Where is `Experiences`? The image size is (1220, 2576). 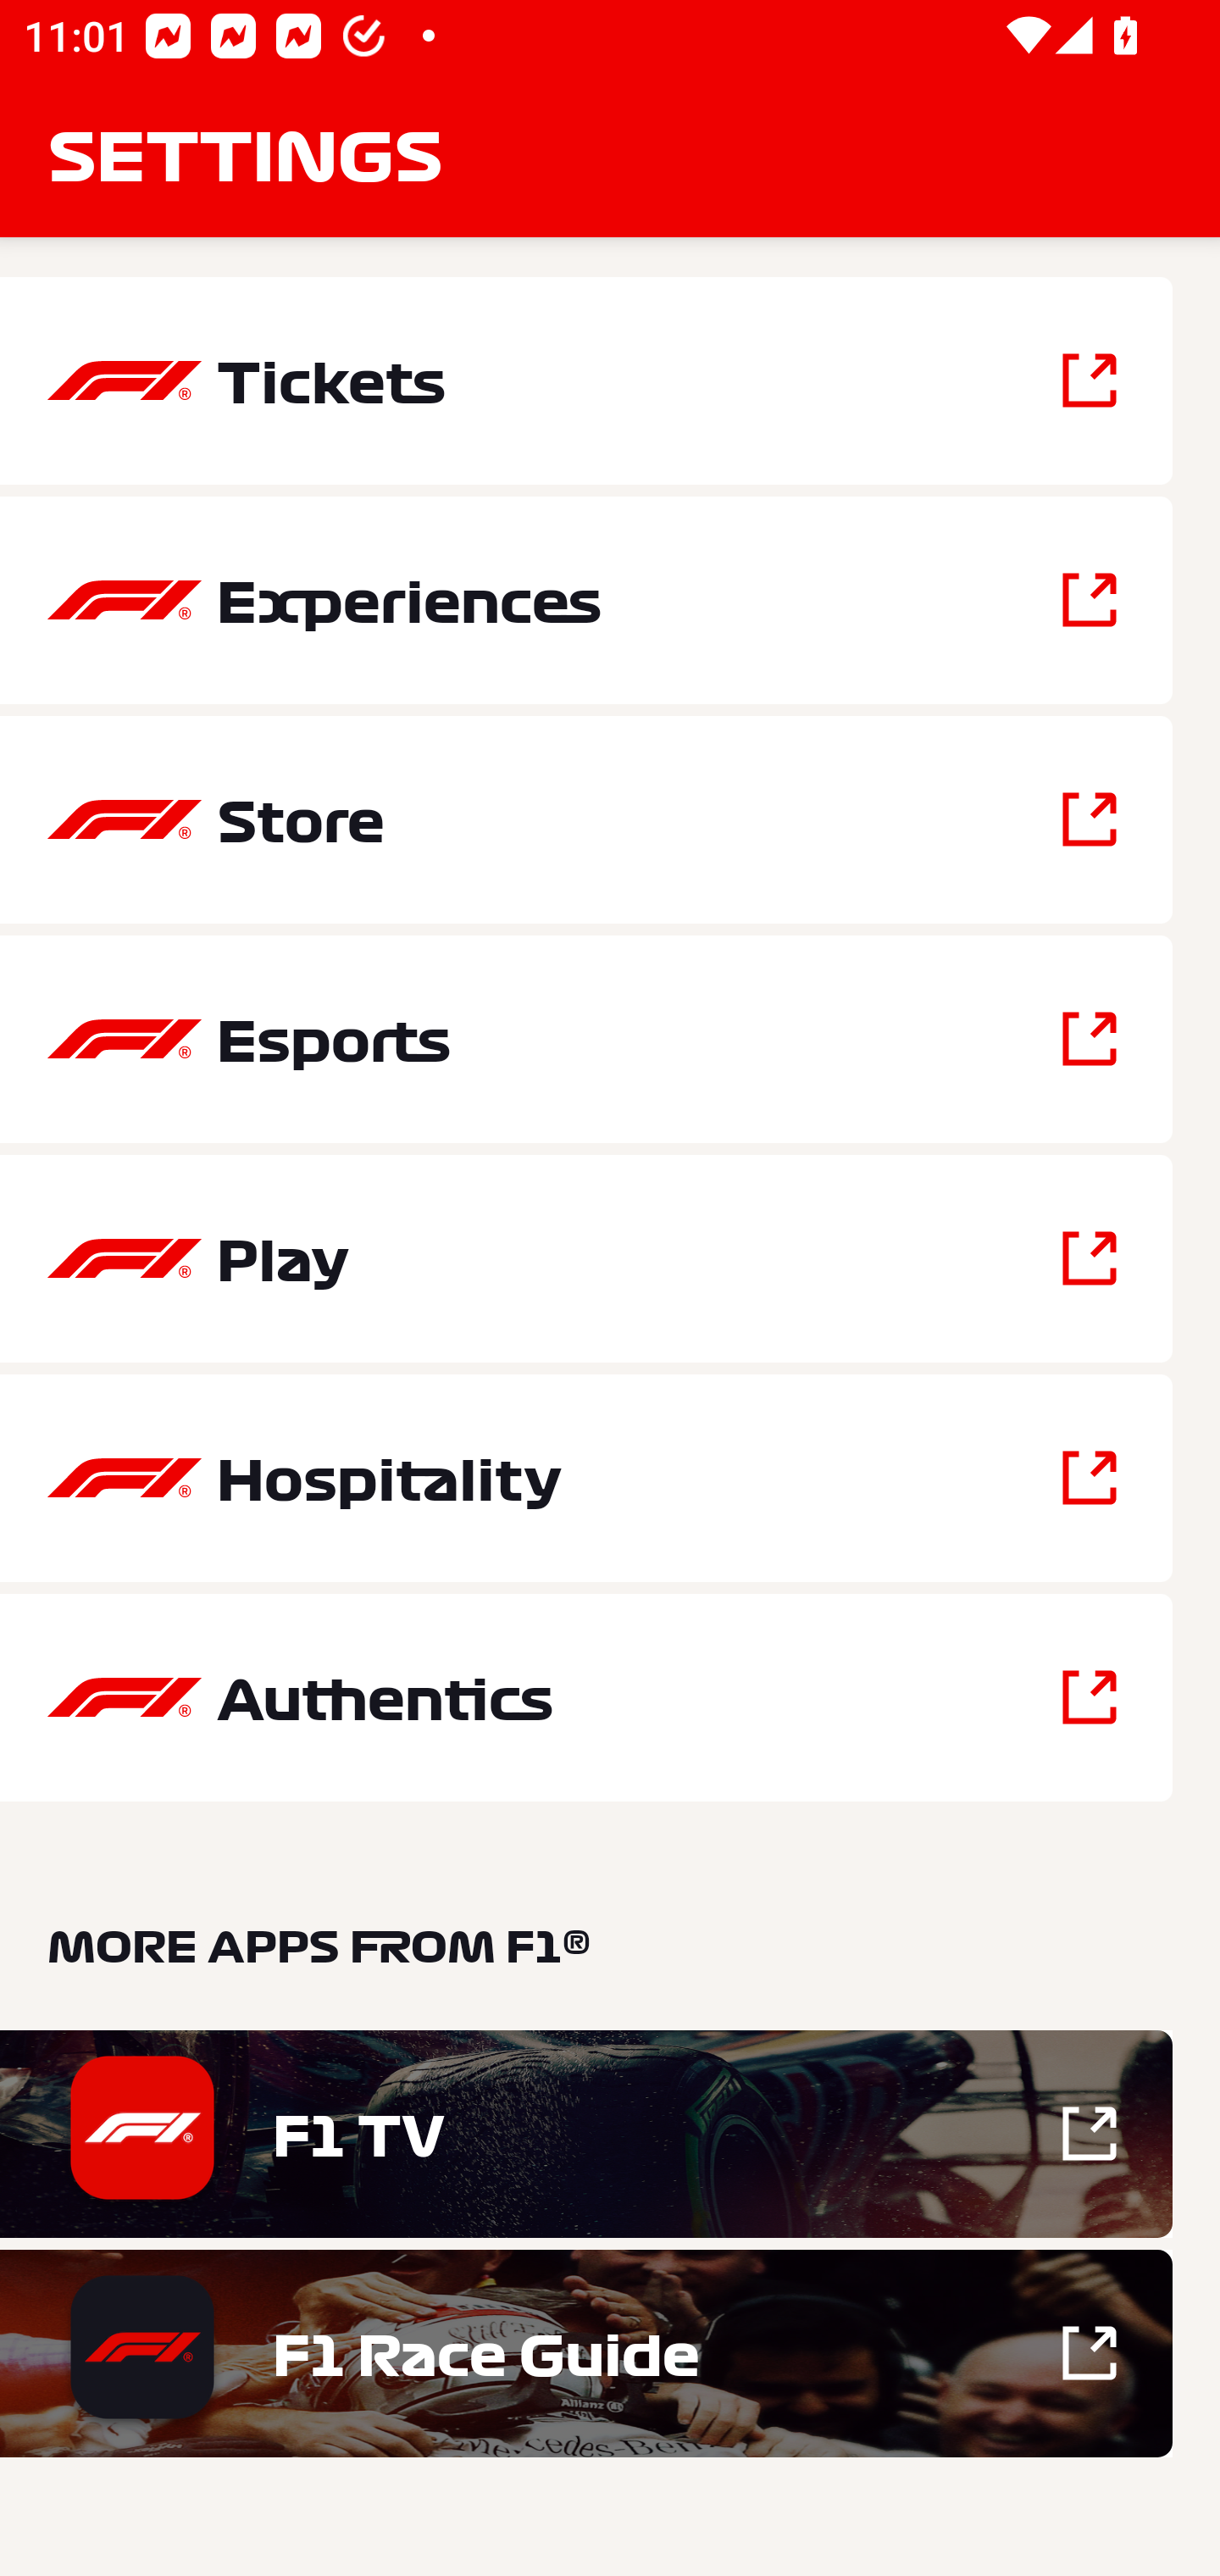 Experiences is located at coordinates (586, 600).